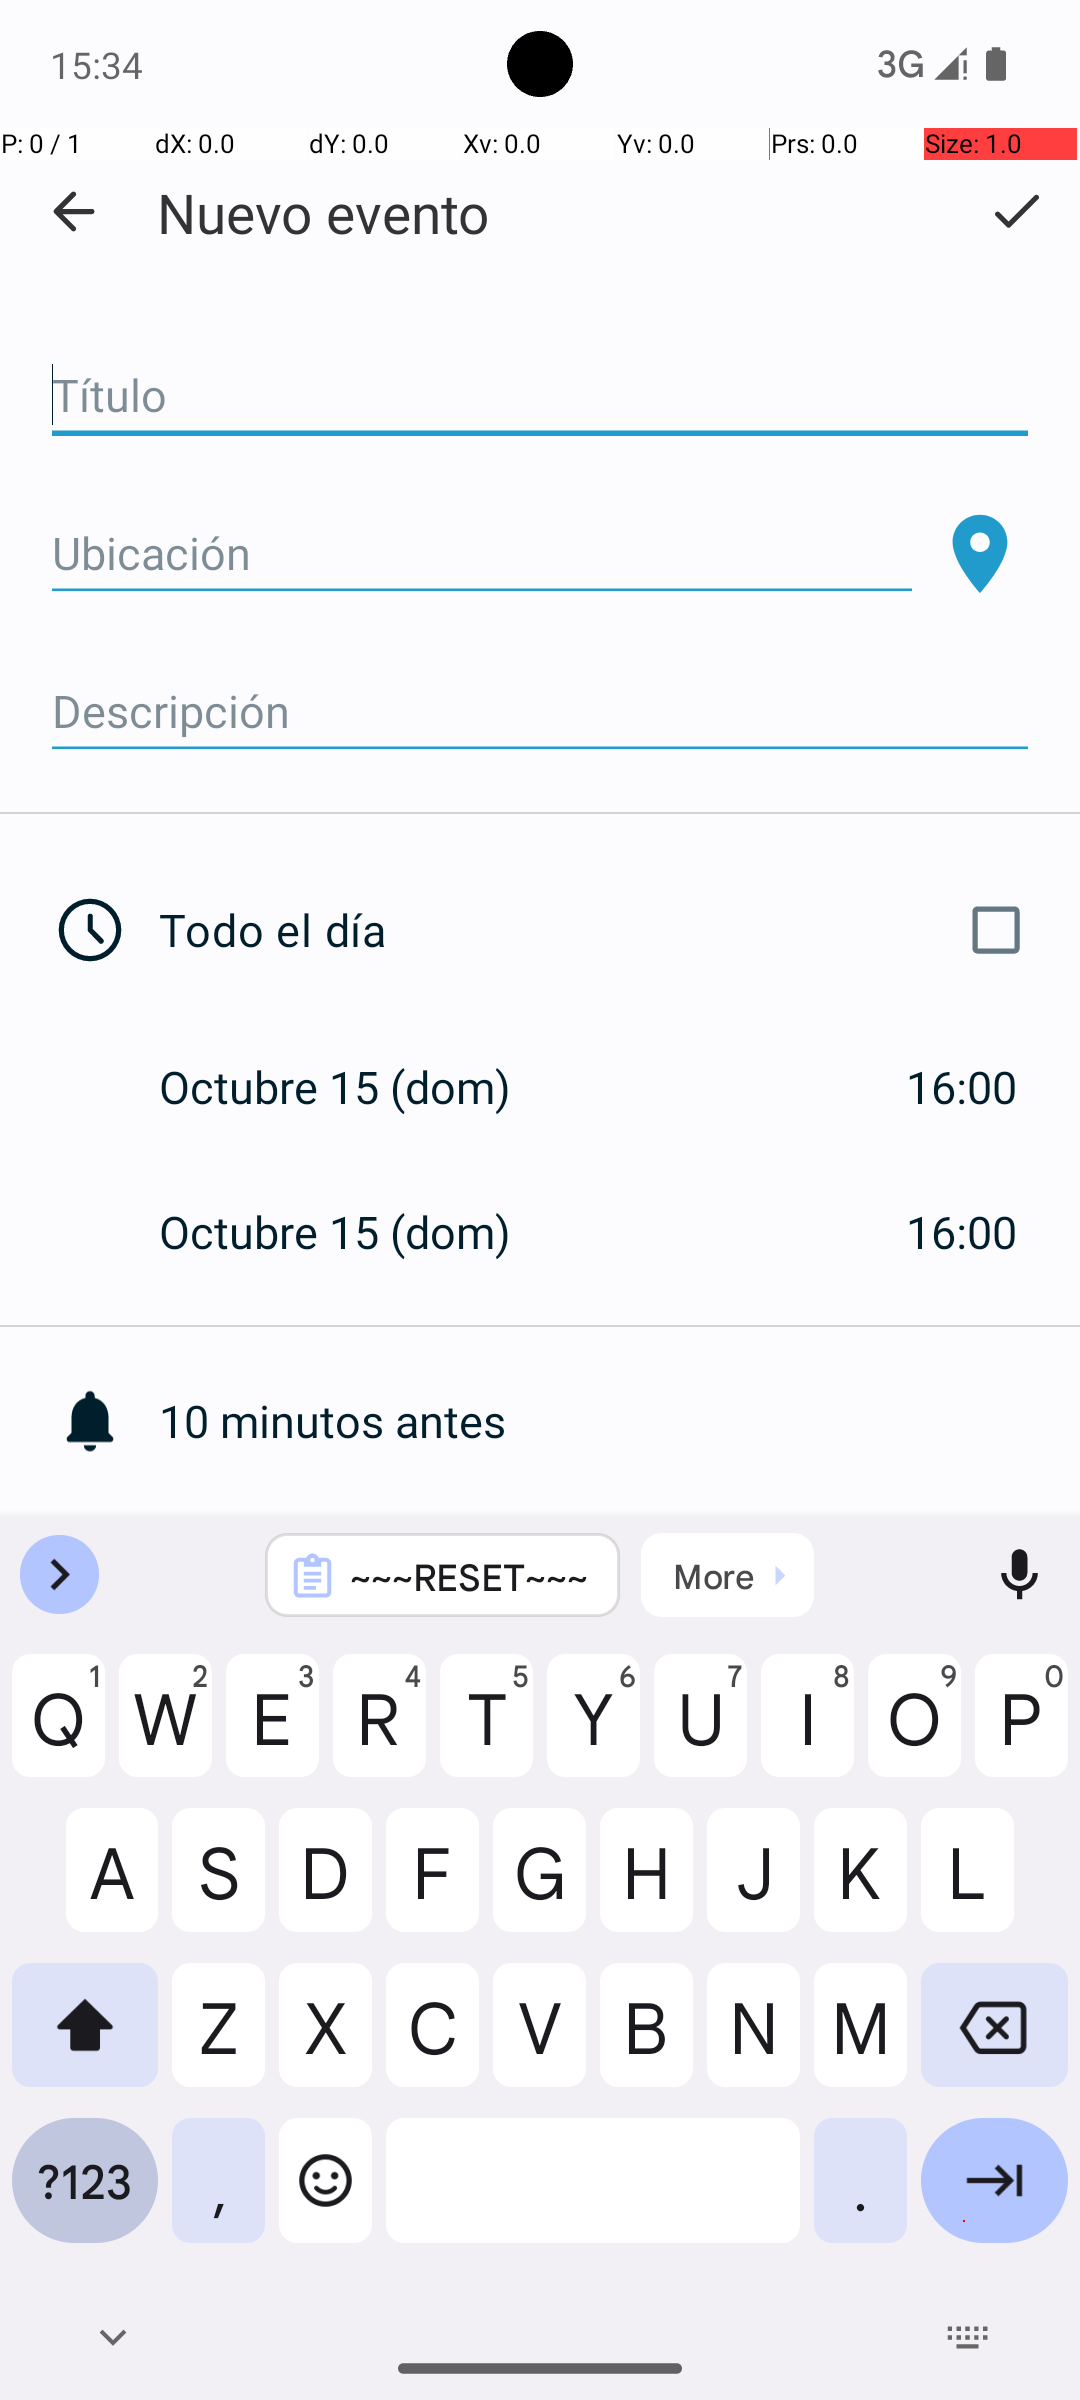 Image resolution: width=1080 pixels, height=2400 pixels. I want to click on 10 minutos antes, so click(620, 1420).